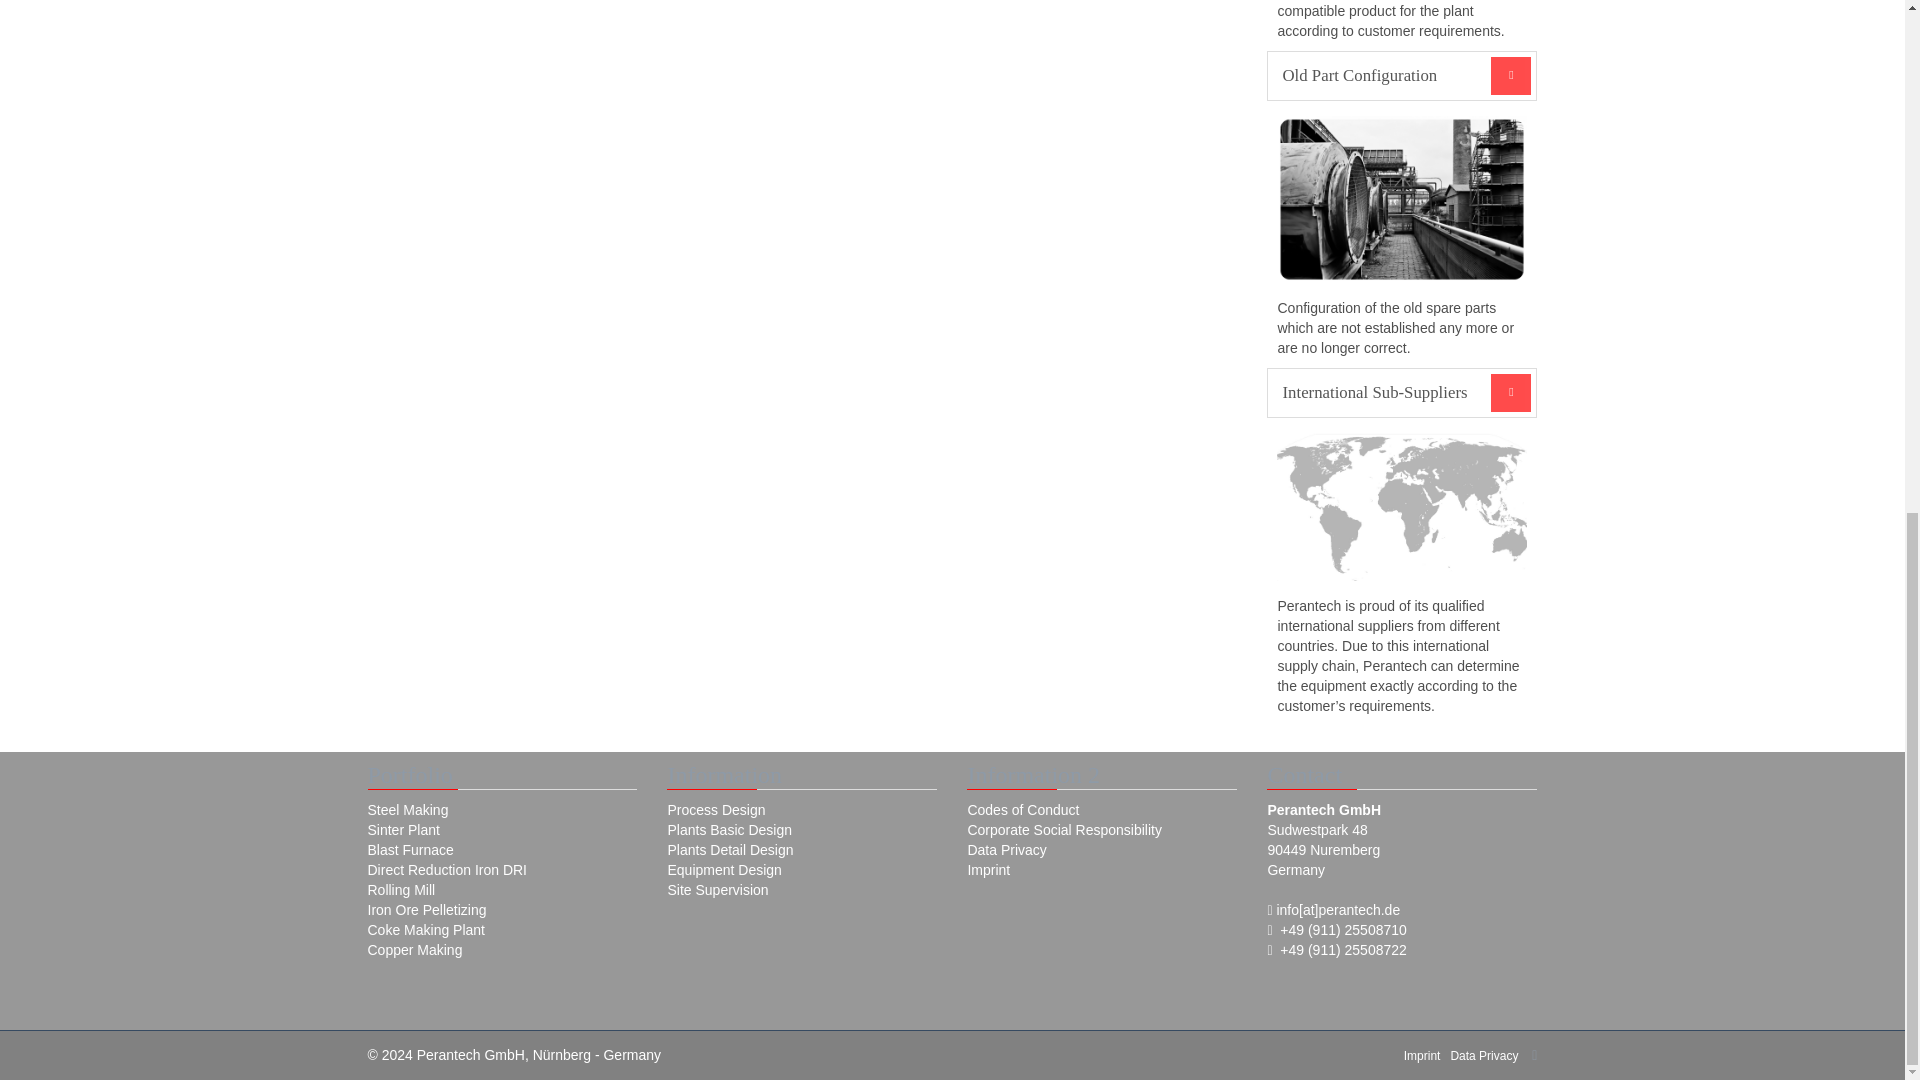  What do you see at coordinates (1064, 830) in the screenshot?
I see `Corporate Social Responsibility` at bounding box center [1064, 830].